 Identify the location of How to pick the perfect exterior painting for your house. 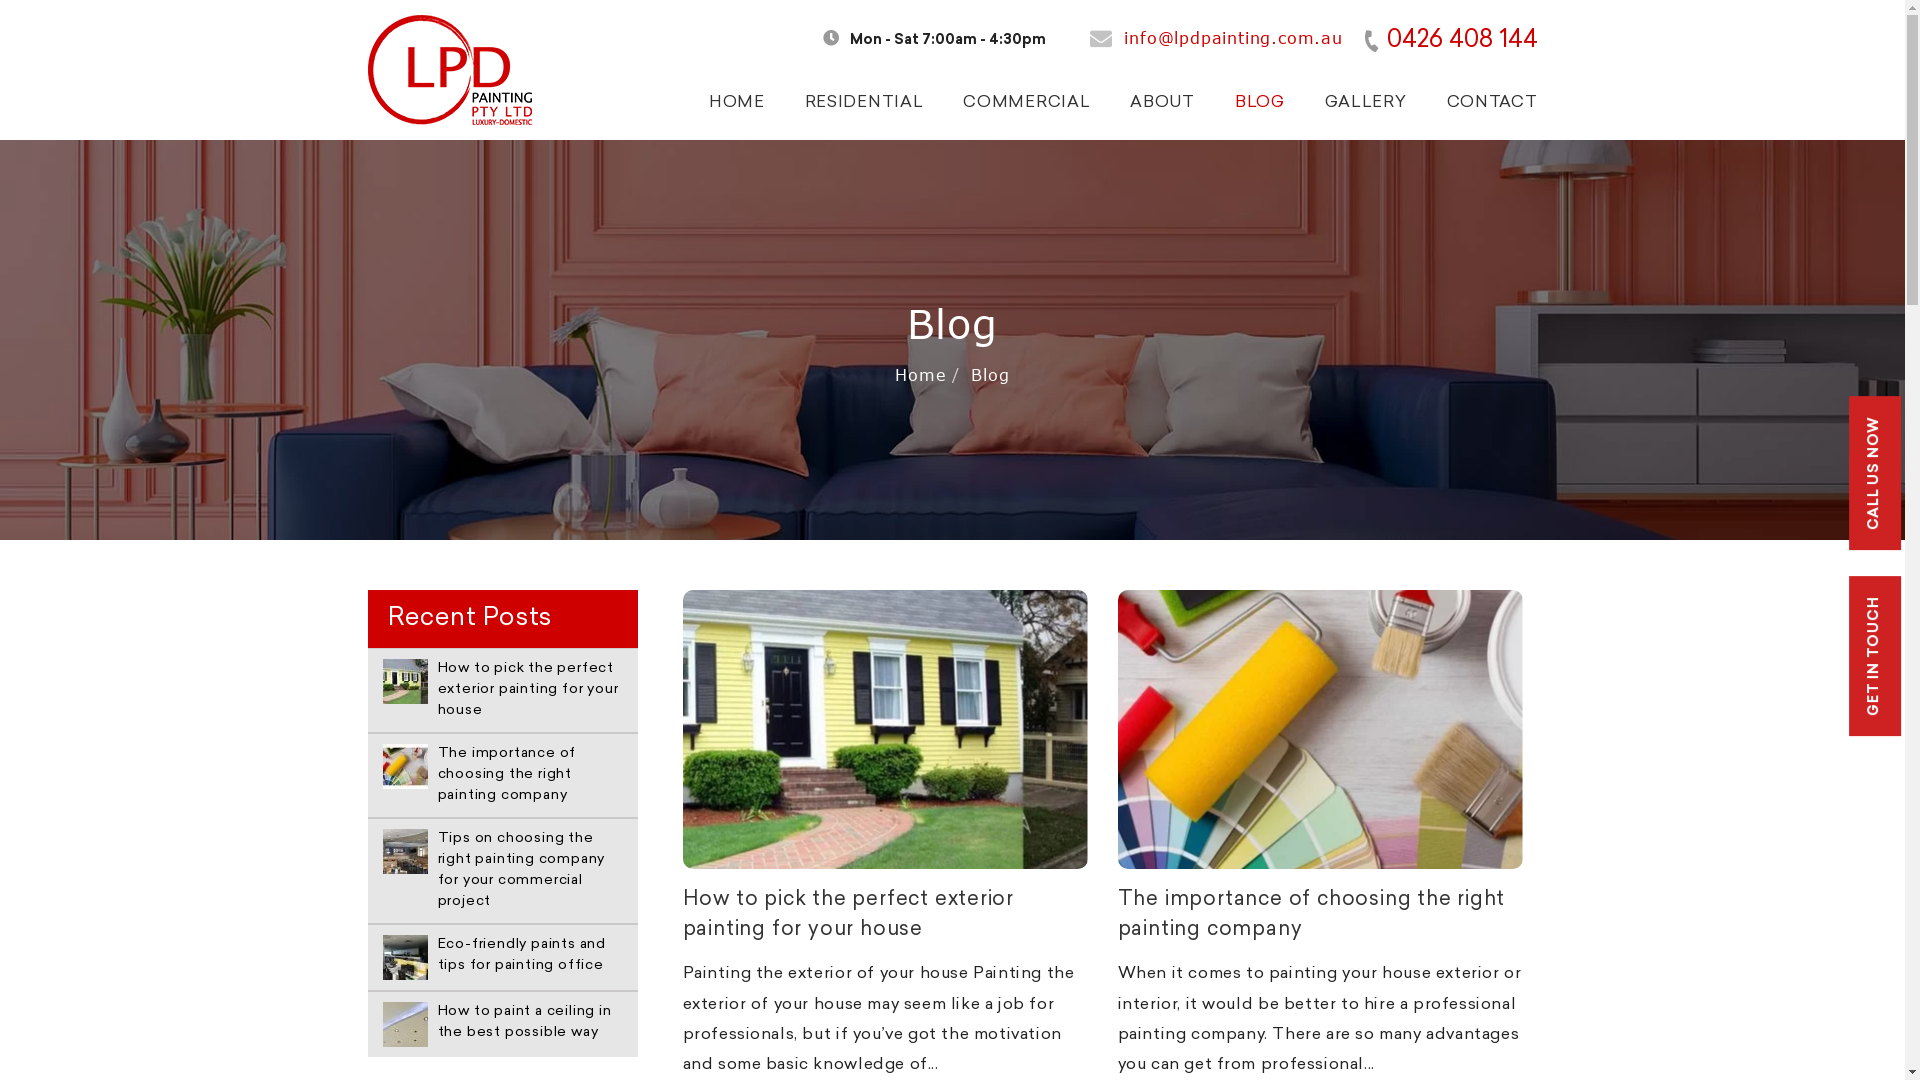
(502, 690).